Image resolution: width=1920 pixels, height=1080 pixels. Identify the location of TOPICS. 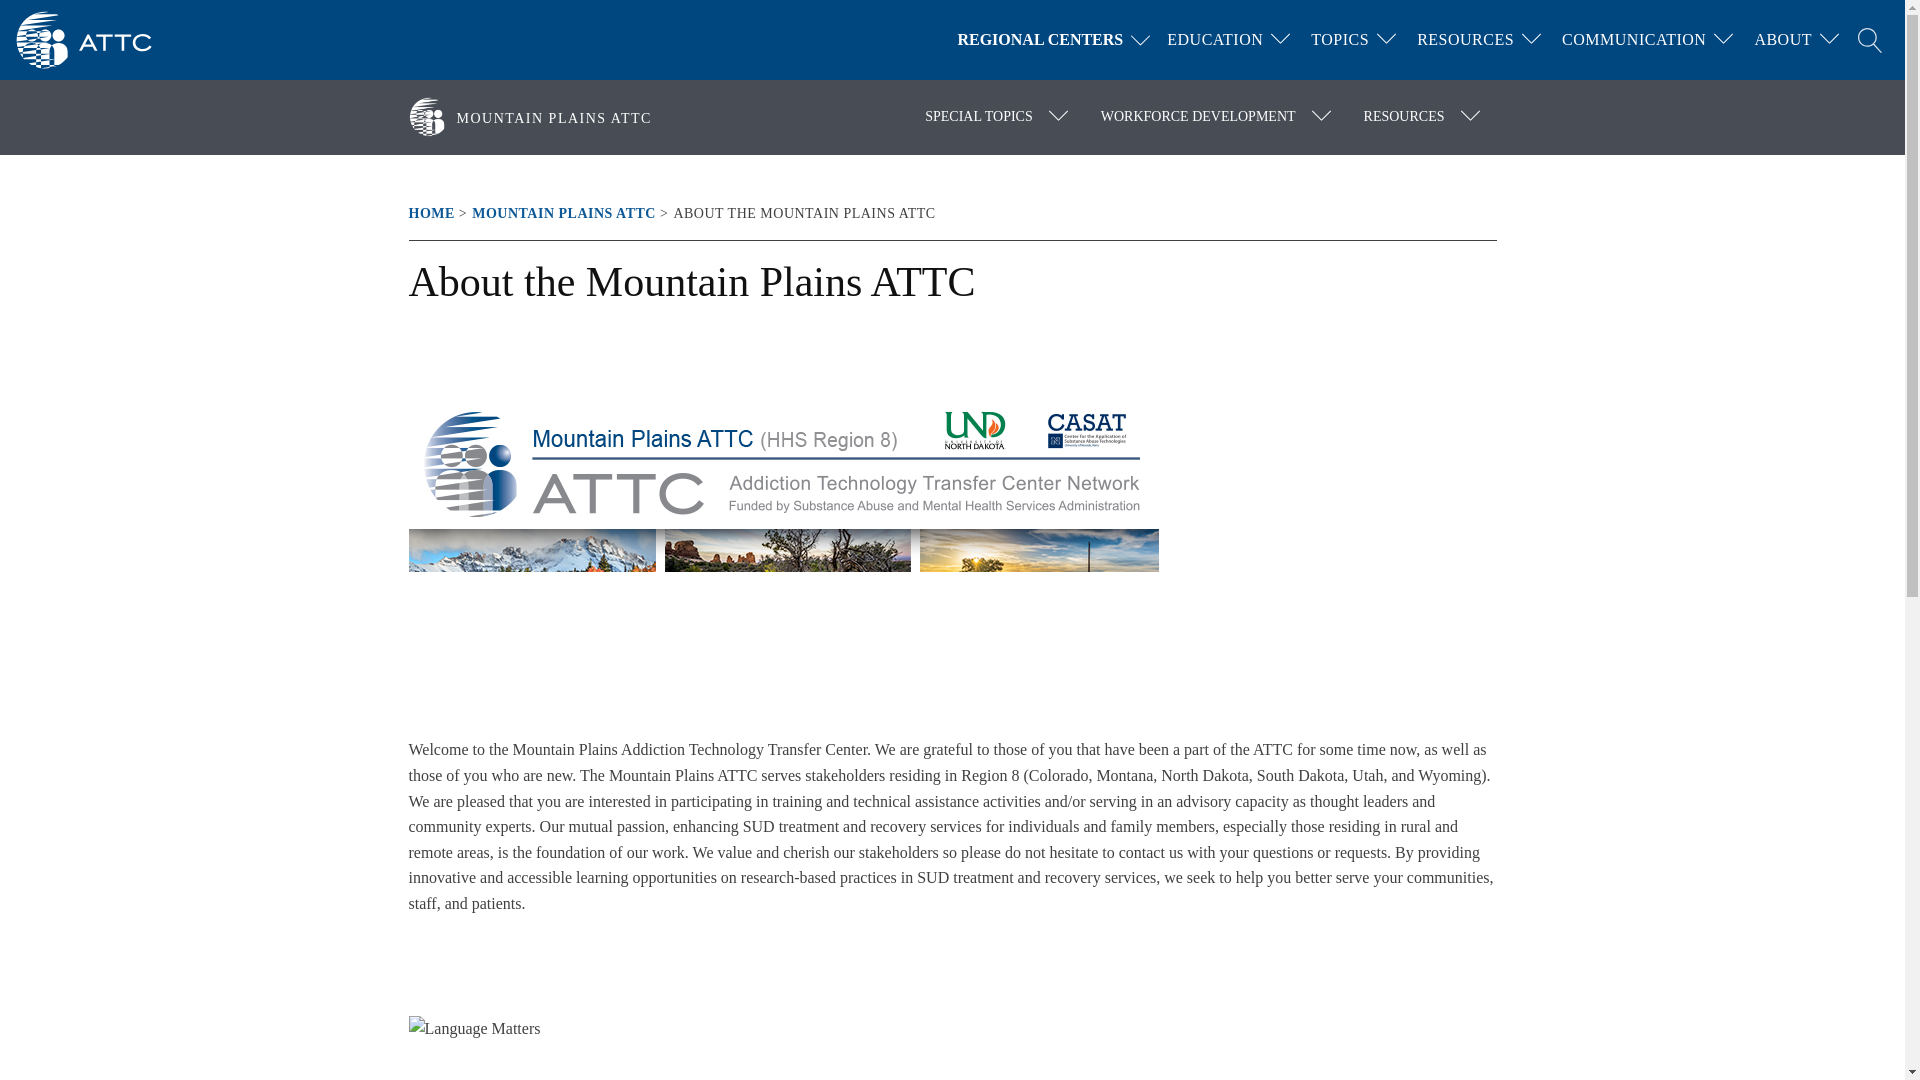
(1340, 40).